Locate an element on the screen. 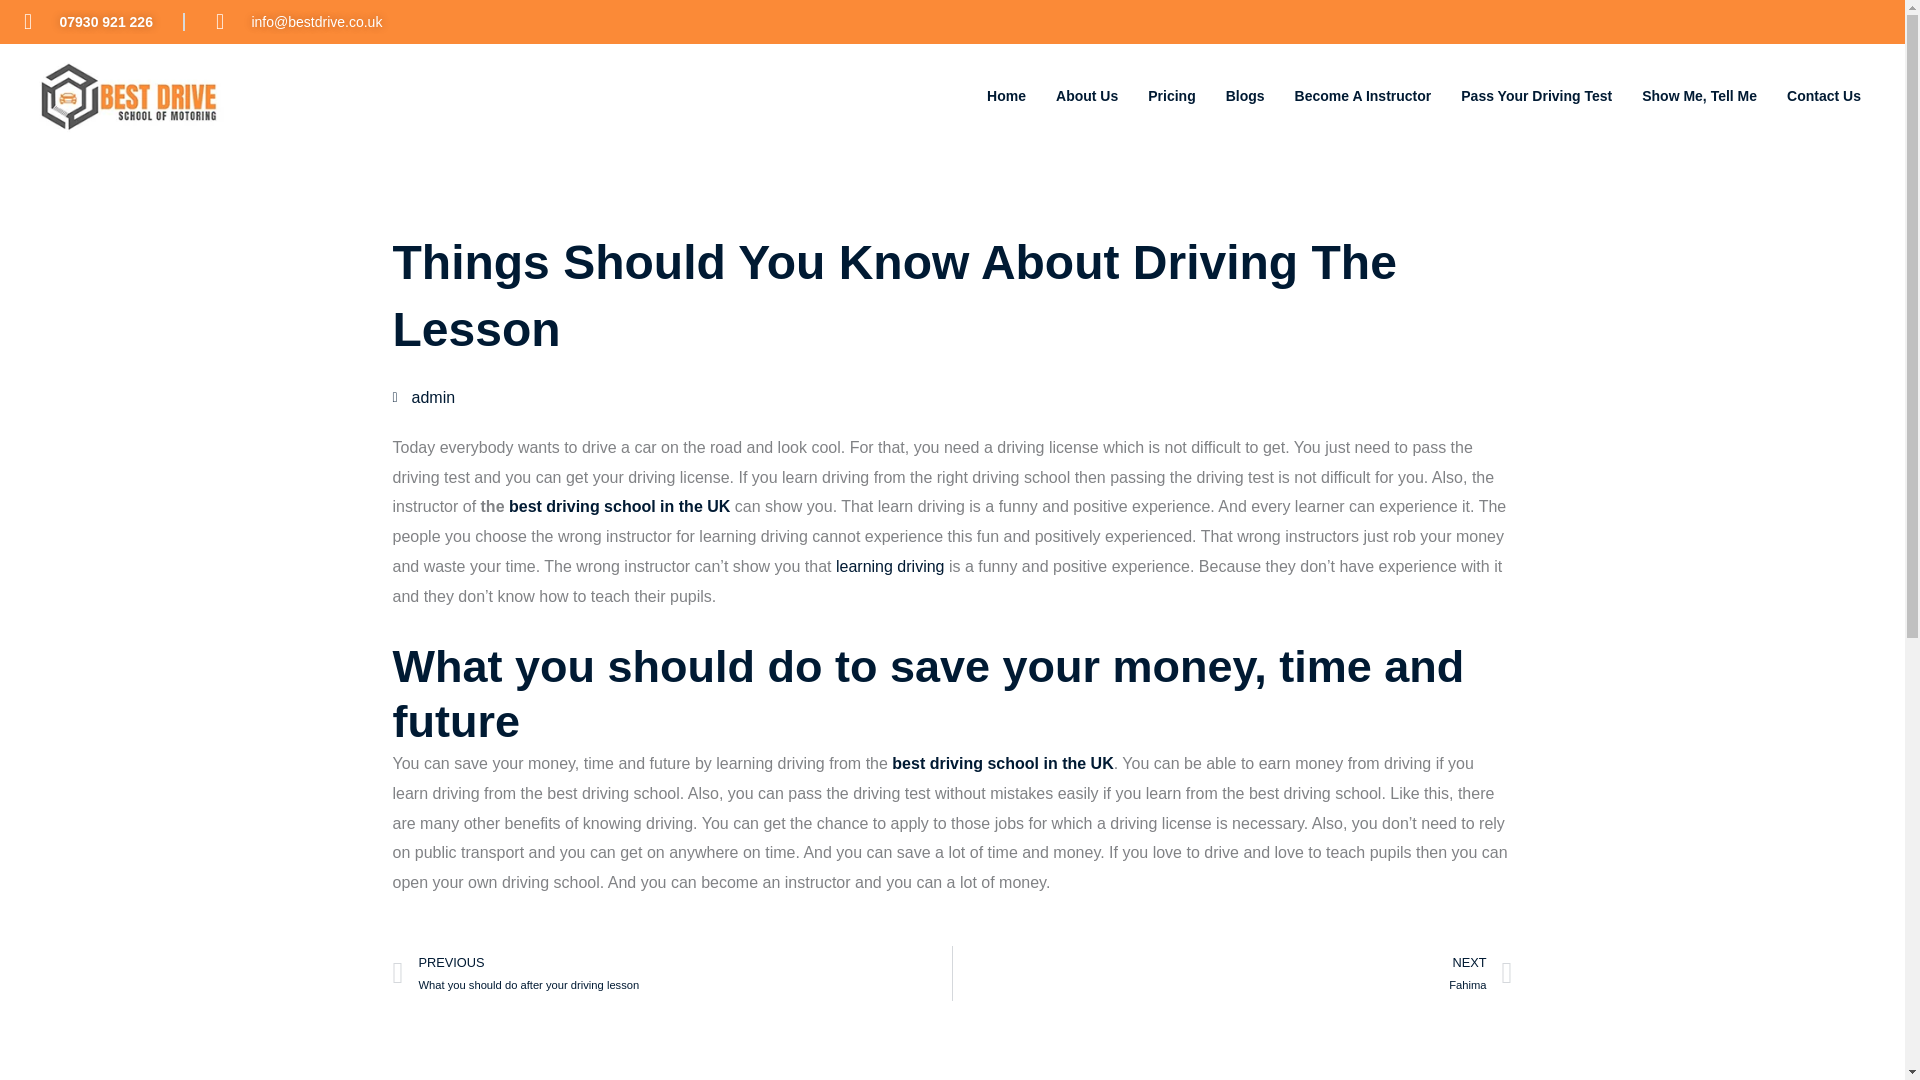 The height and width of the screenshot is (1080, 1920). admin is located at coordinates (1086, 96).